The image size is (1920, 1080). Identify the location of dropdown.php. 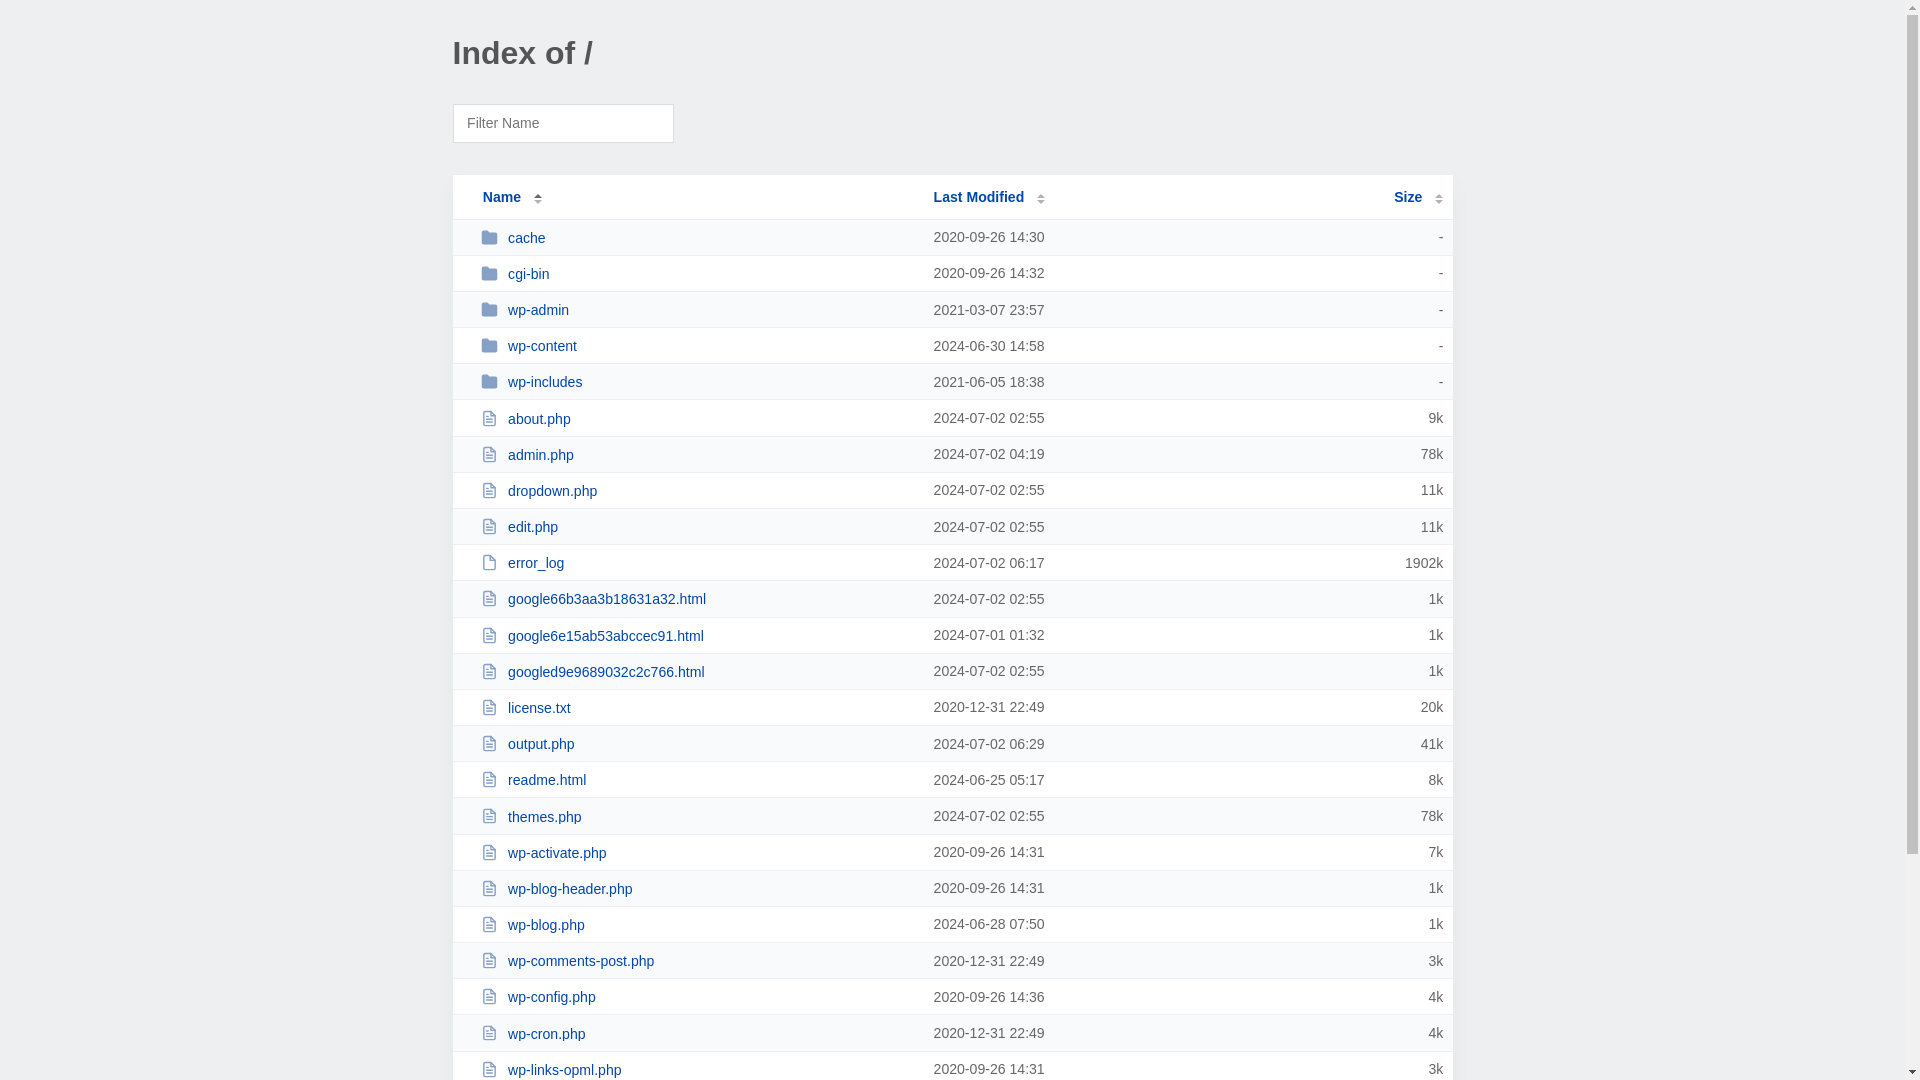
(698, 490).